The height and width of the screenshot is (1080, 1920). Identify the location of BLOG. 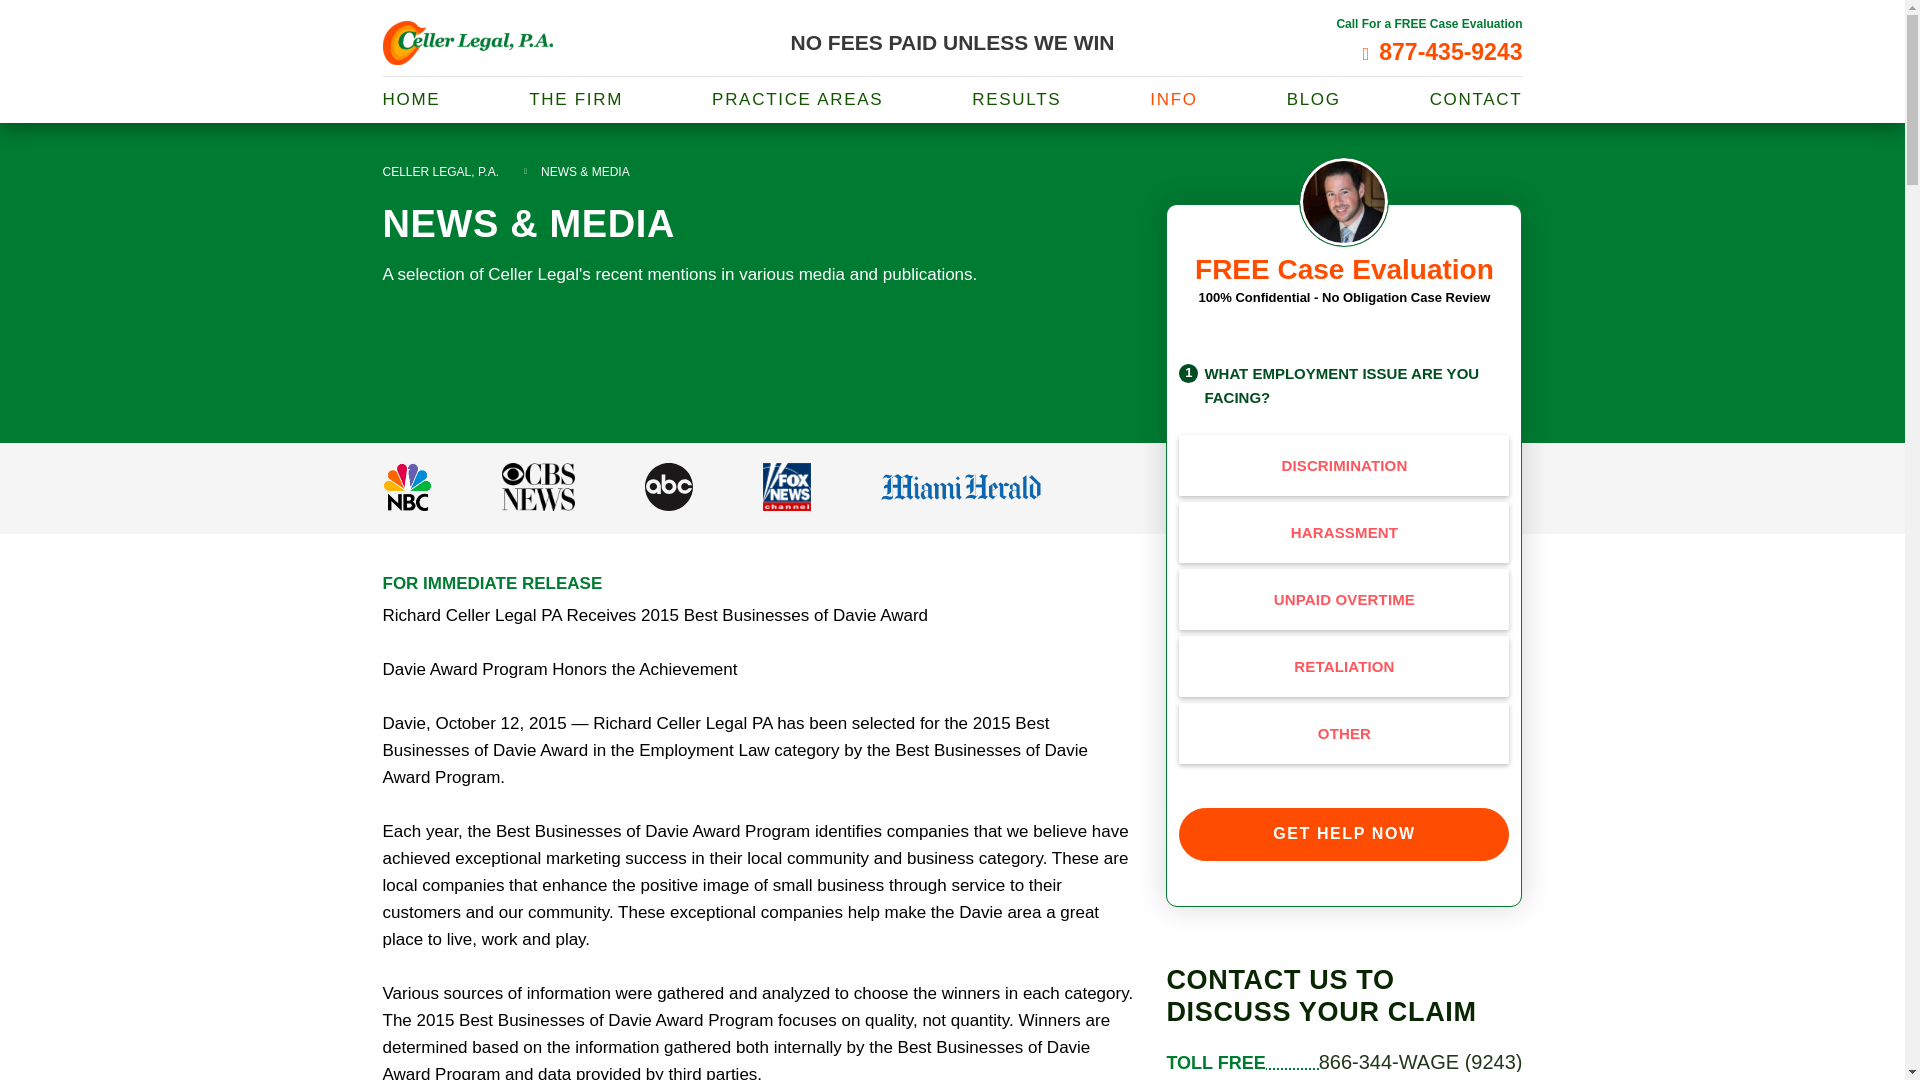
(1313, 99).